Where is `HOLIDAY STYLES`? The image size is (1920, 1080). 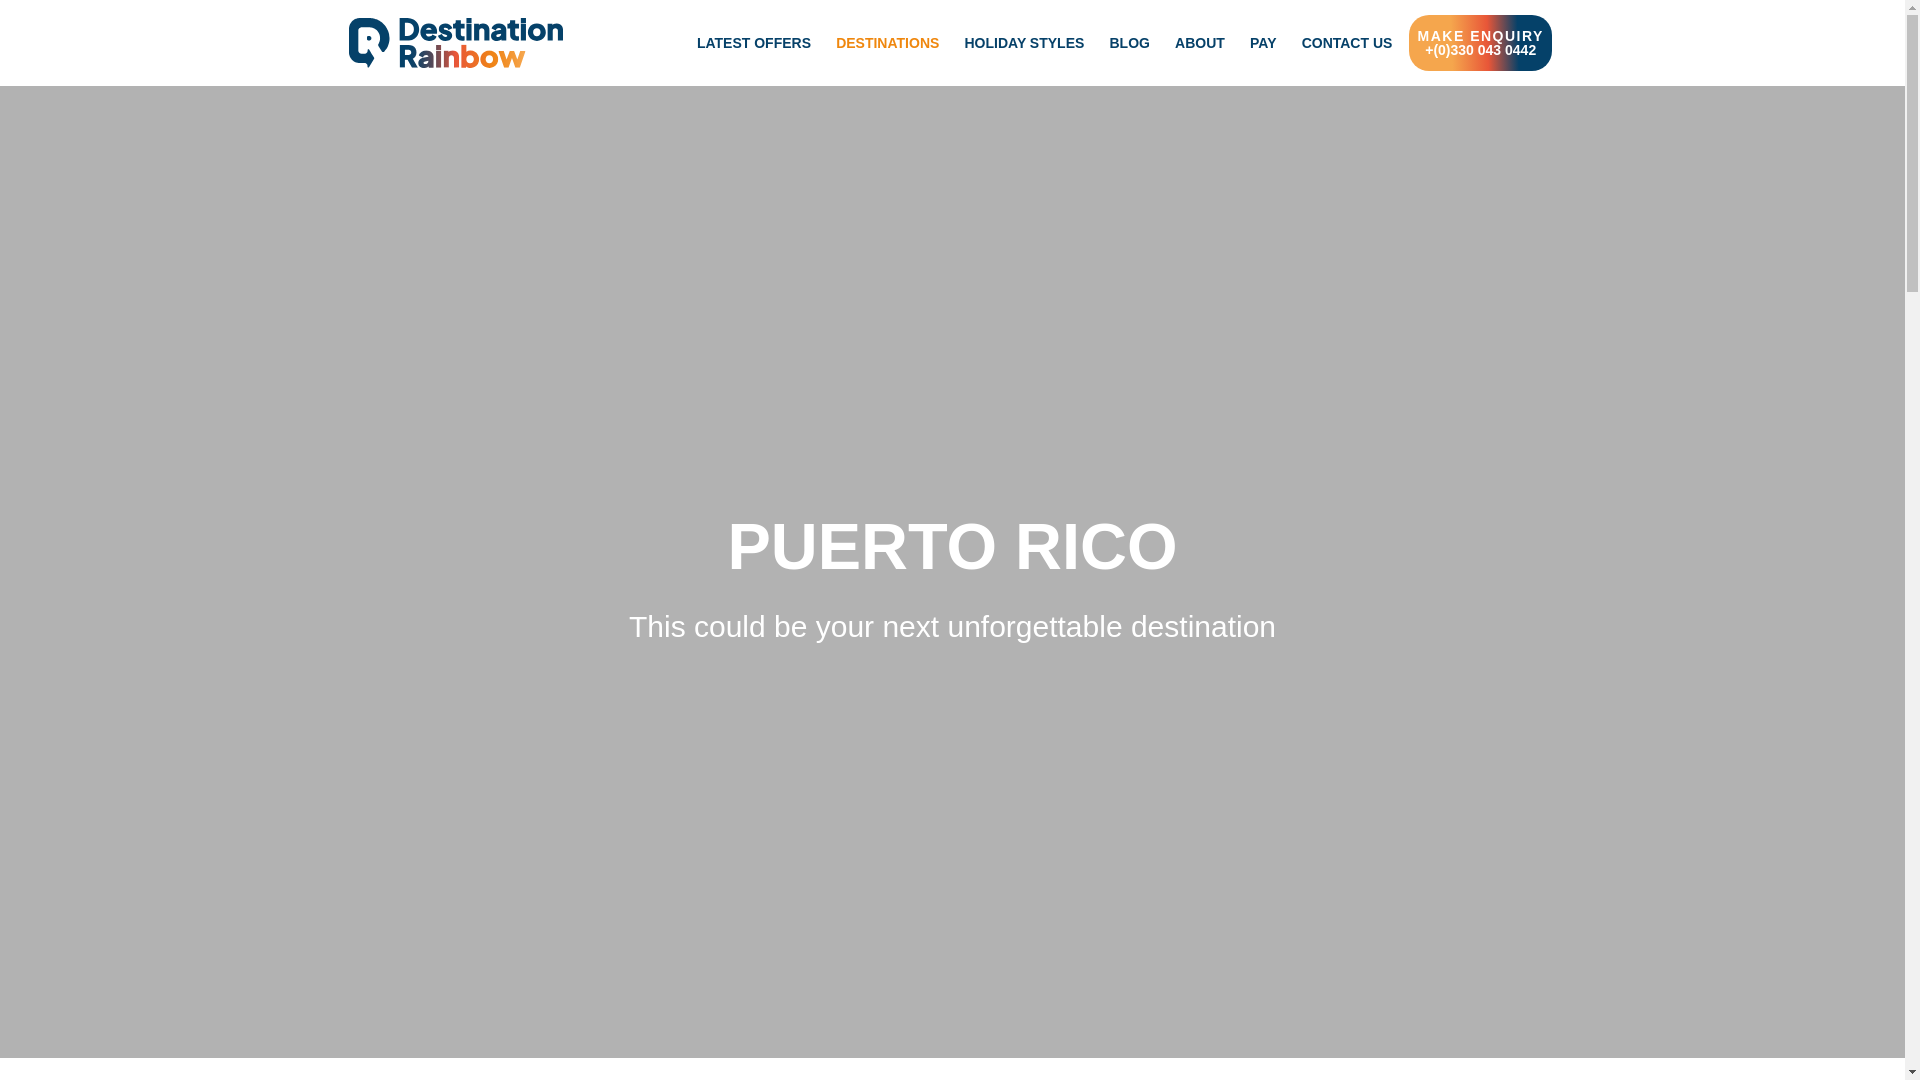 HOLIDAY STYLES is located at coordinates (1024, 43).